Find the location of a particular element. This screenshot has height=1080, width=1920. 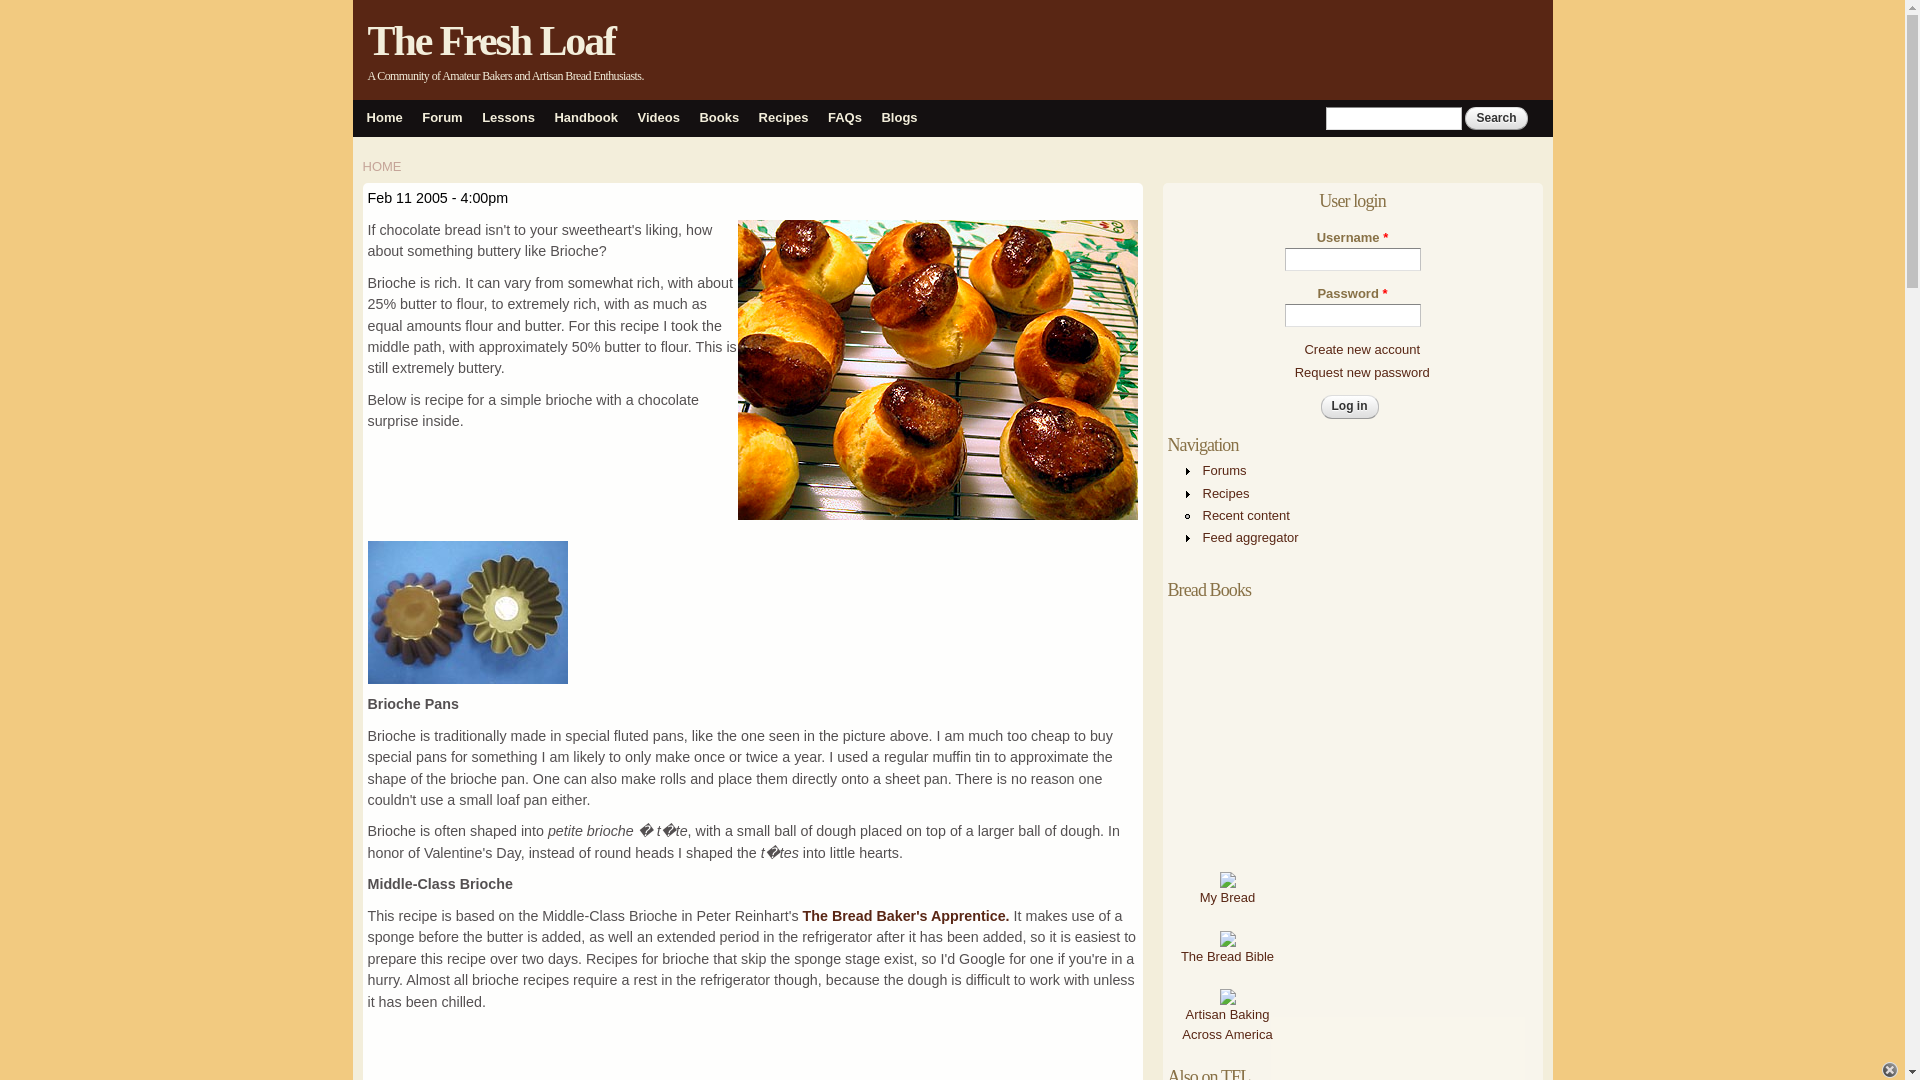

FAQs is located at coordinates (844, 118).